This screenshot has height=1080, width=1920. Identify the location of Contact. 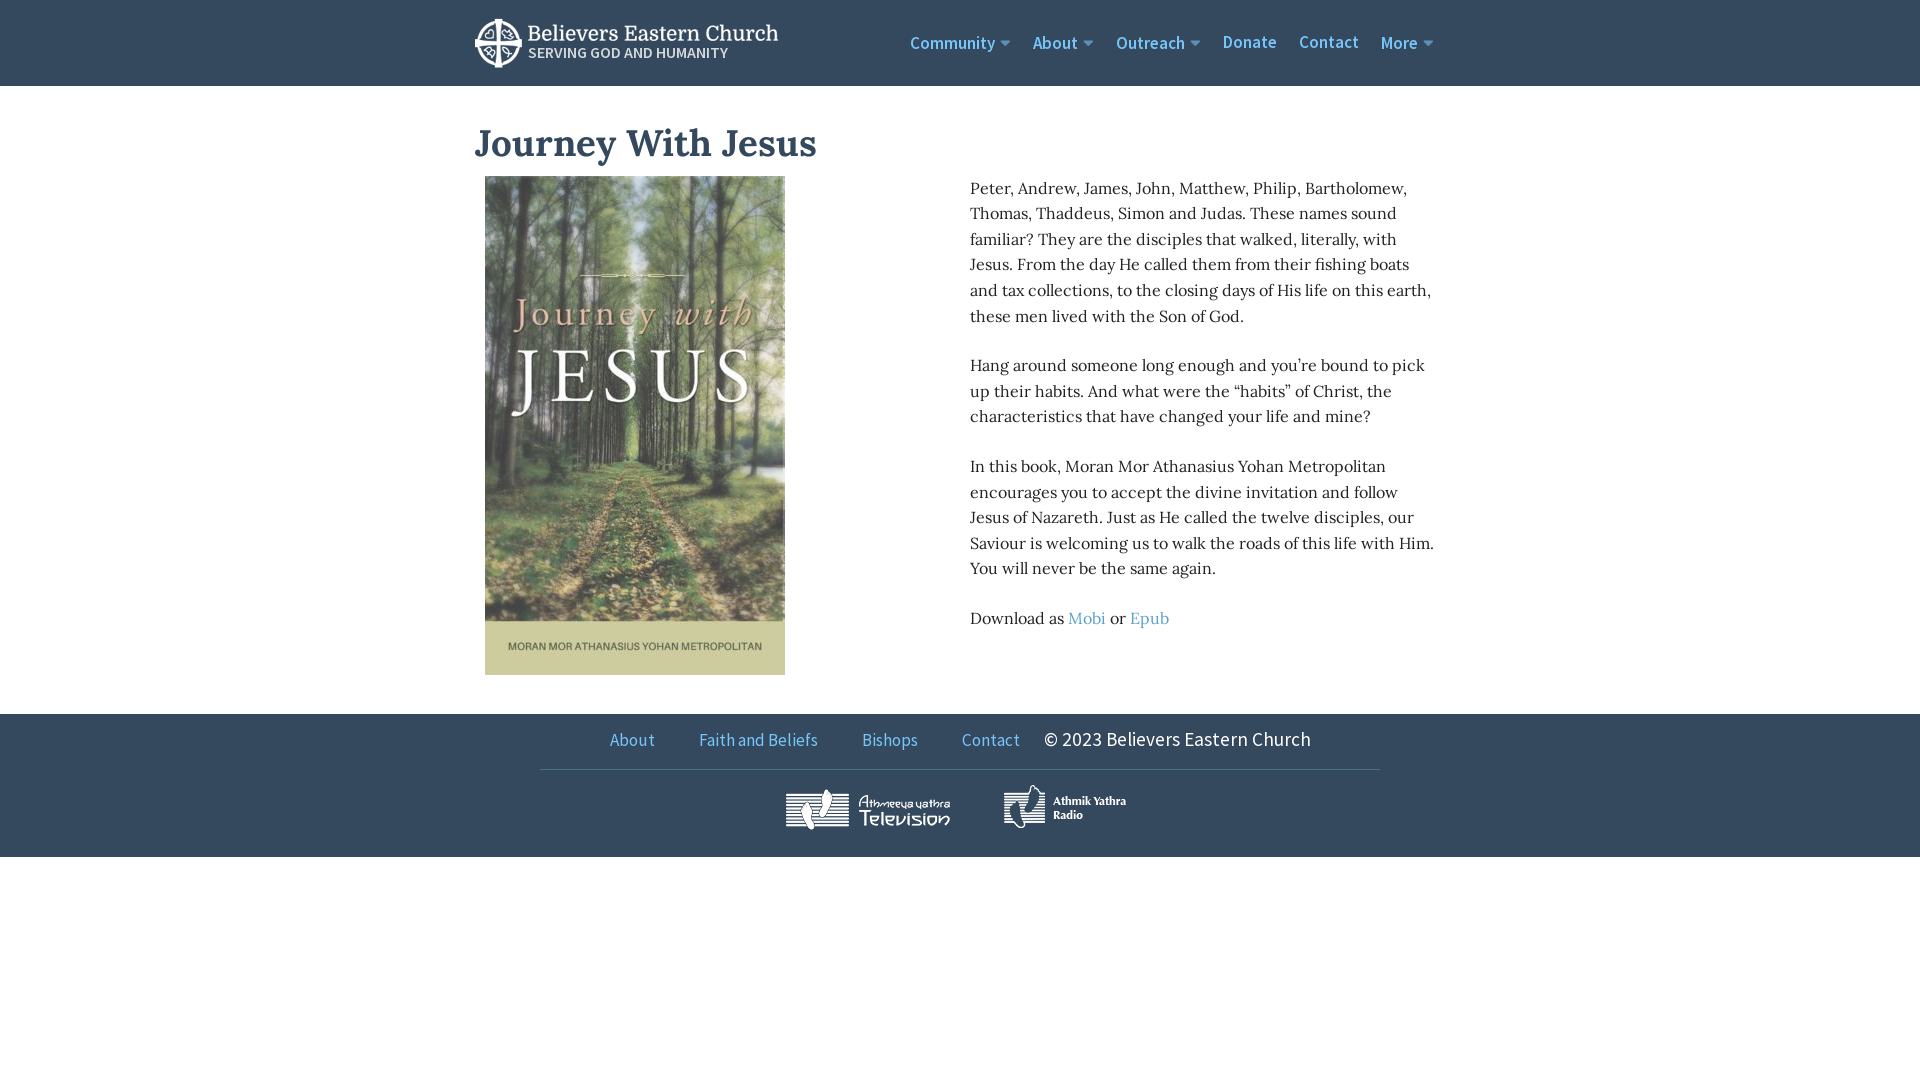
(1329, 42).